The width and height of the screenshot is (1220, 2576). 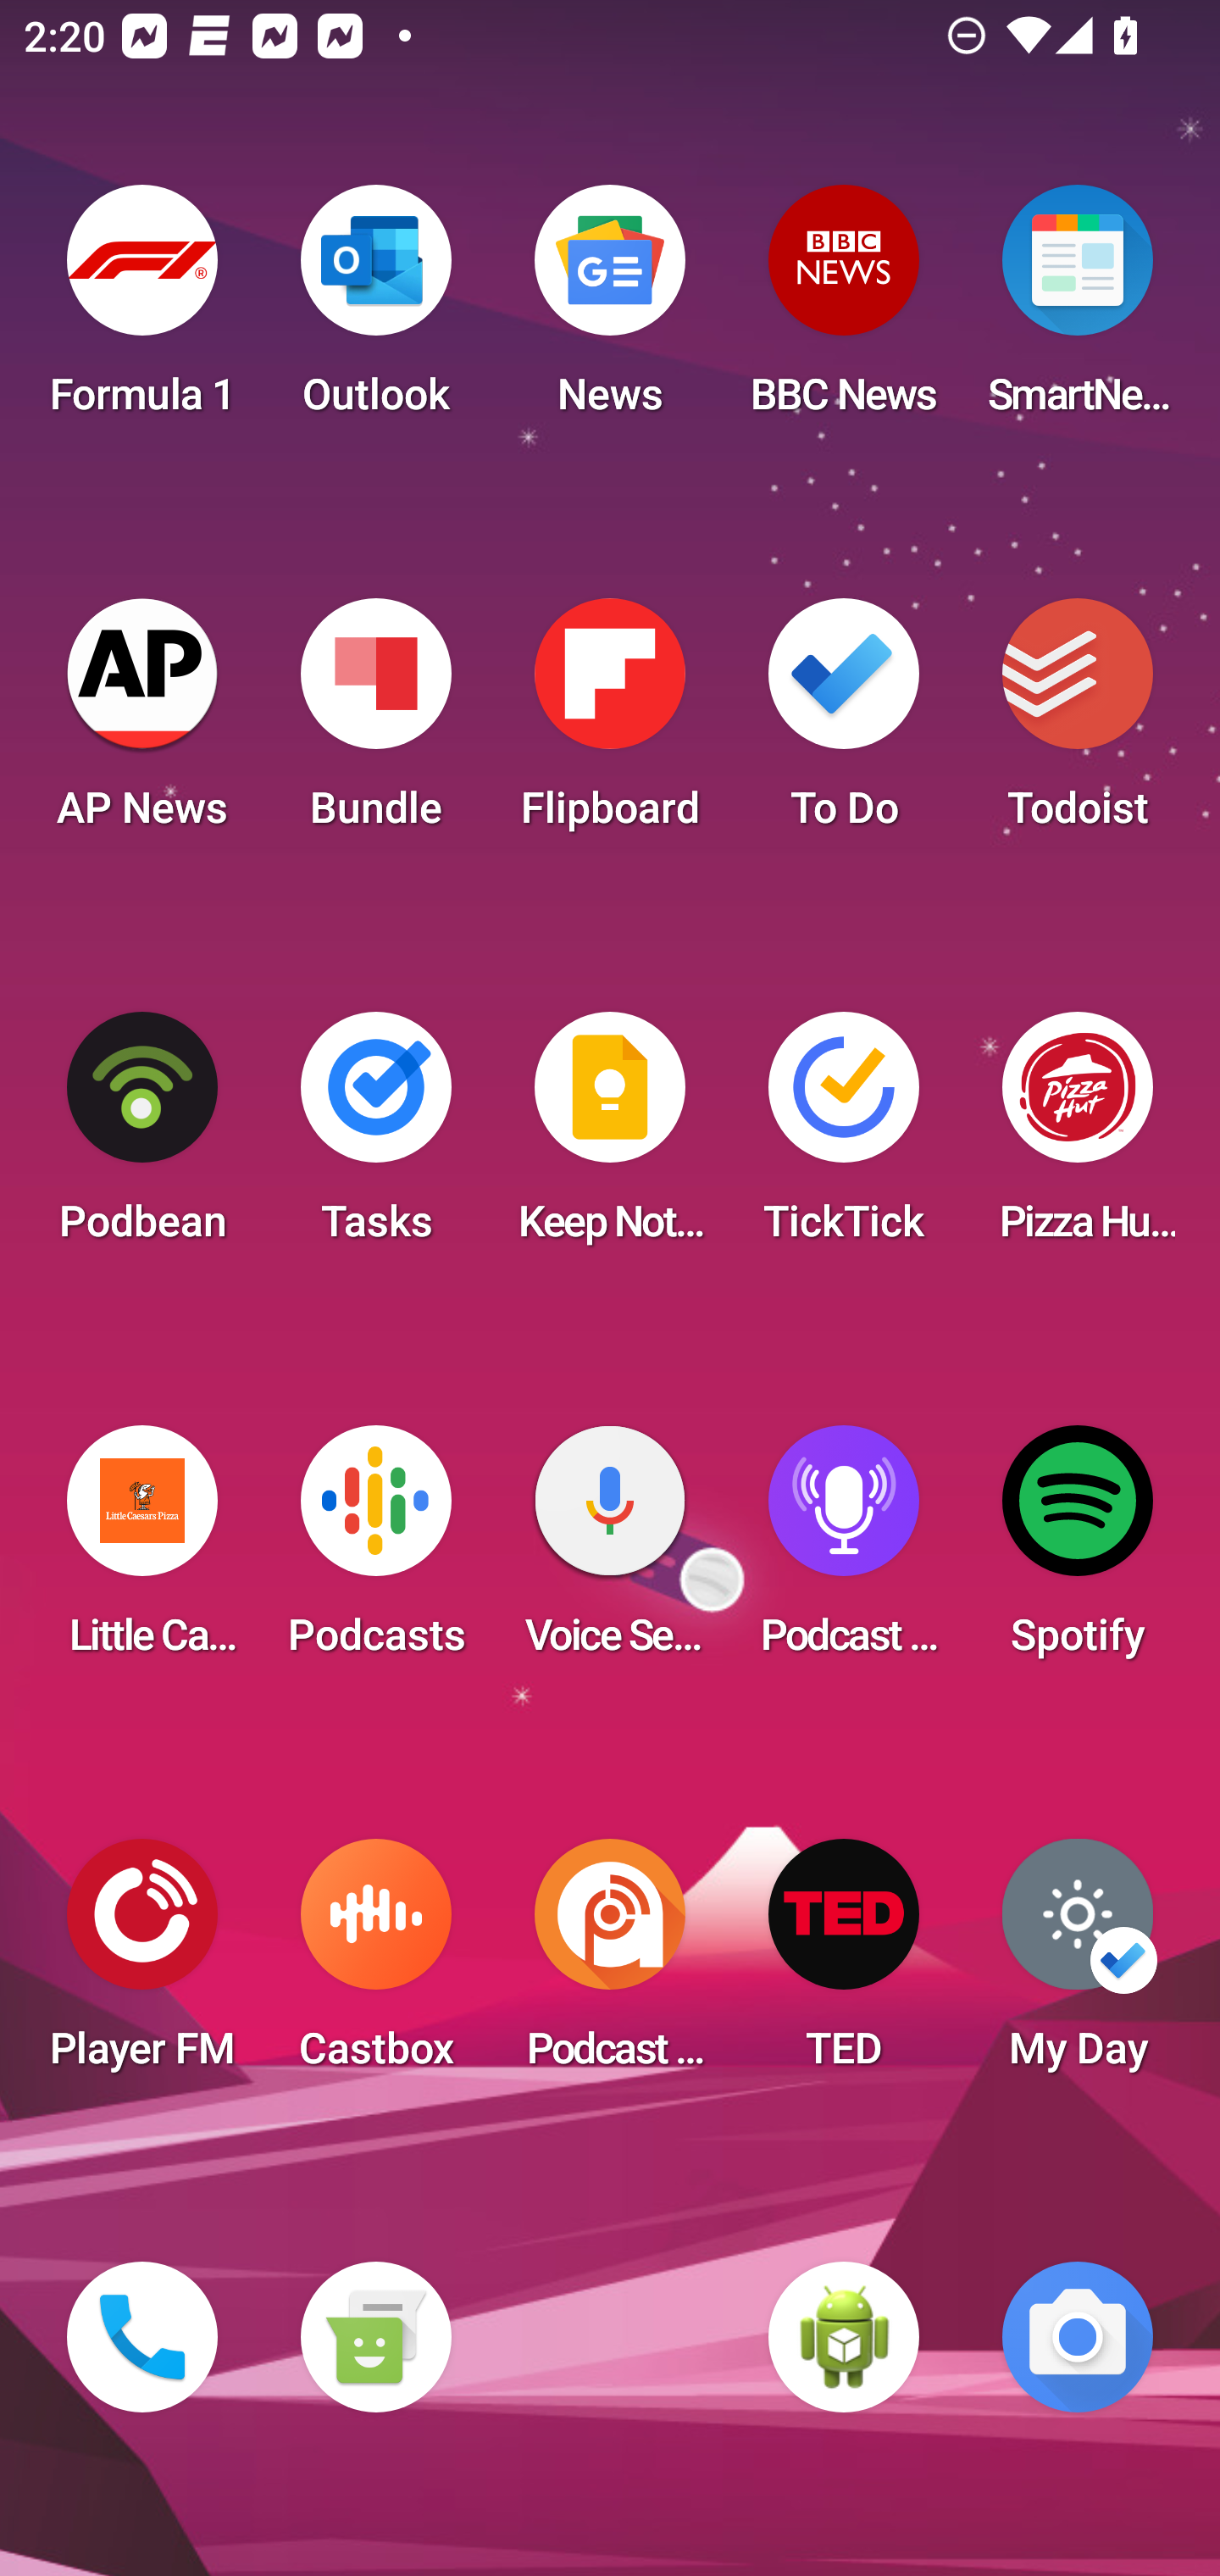 I want to click on Castbox, so click(x=375, y=1964).